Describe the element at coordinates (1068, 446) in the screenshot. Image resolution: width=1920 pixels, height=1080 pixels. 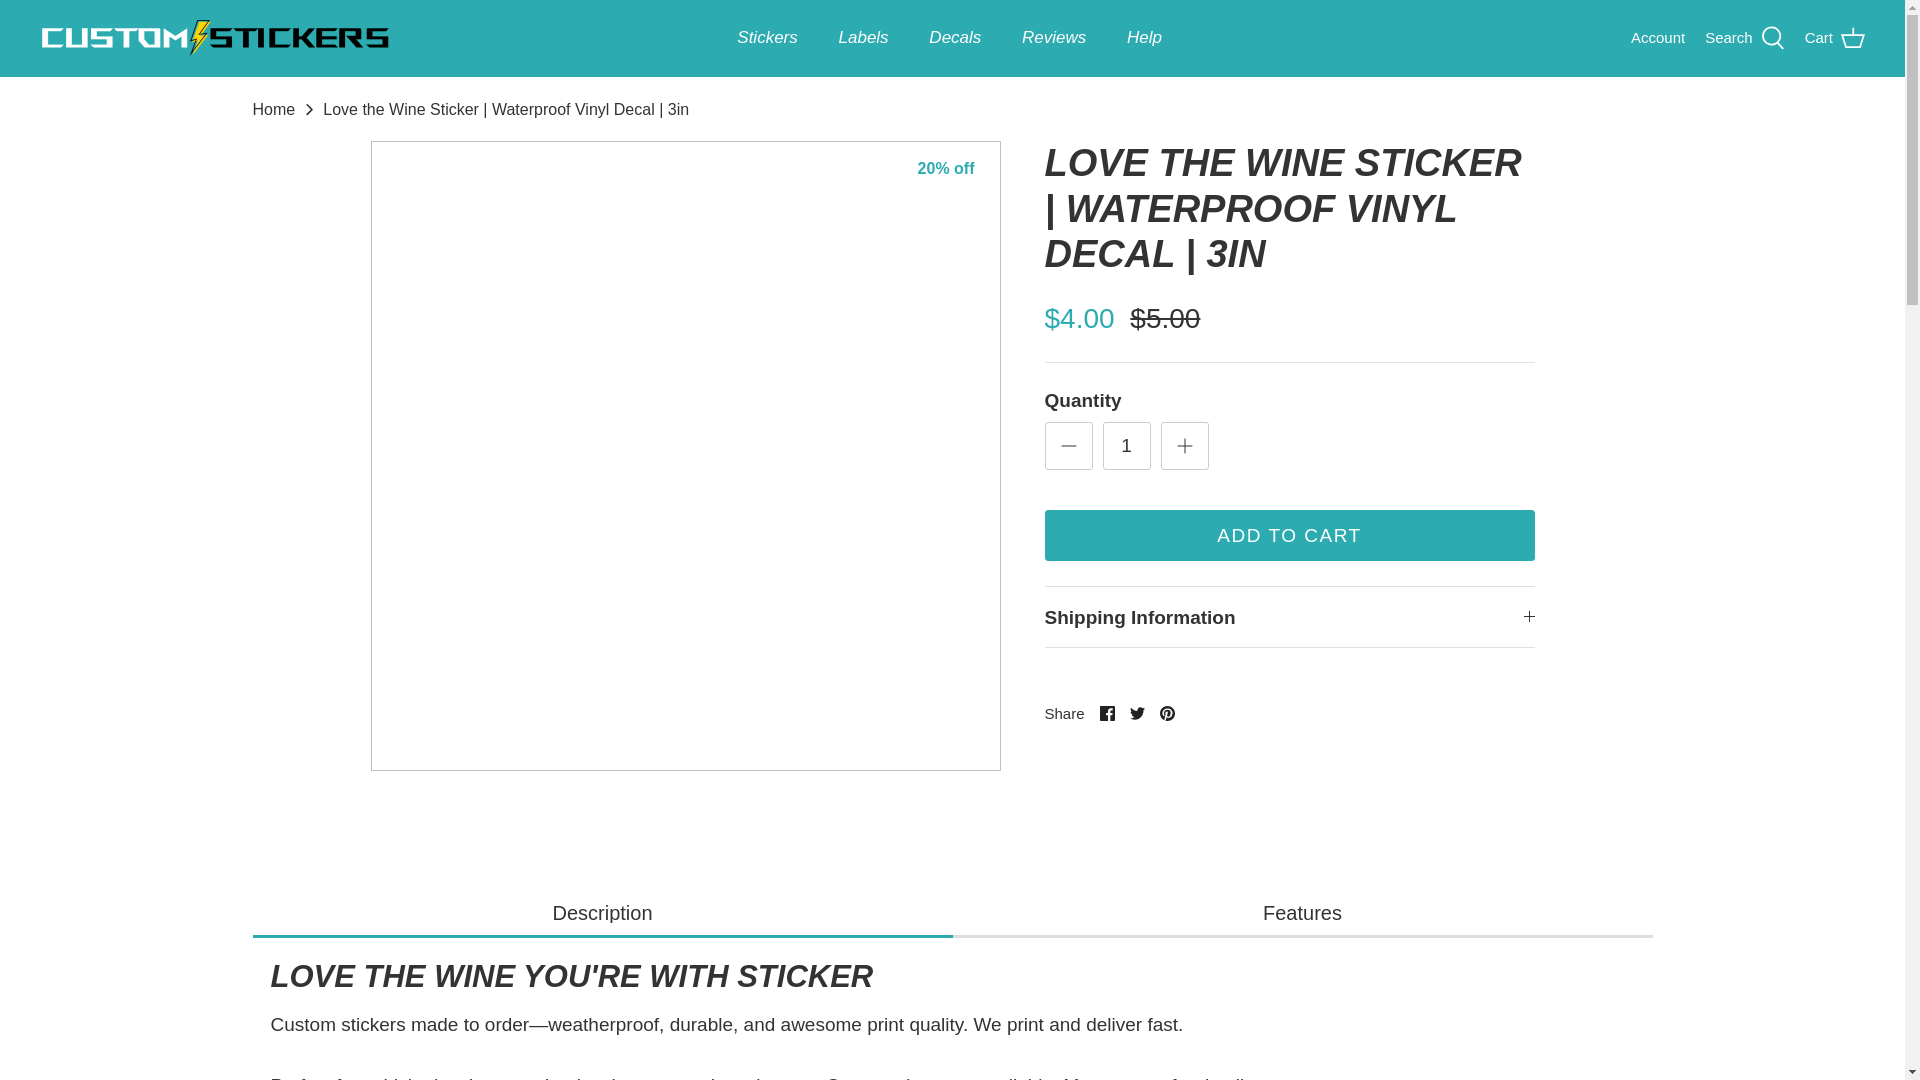
I see `Minus` at that location.